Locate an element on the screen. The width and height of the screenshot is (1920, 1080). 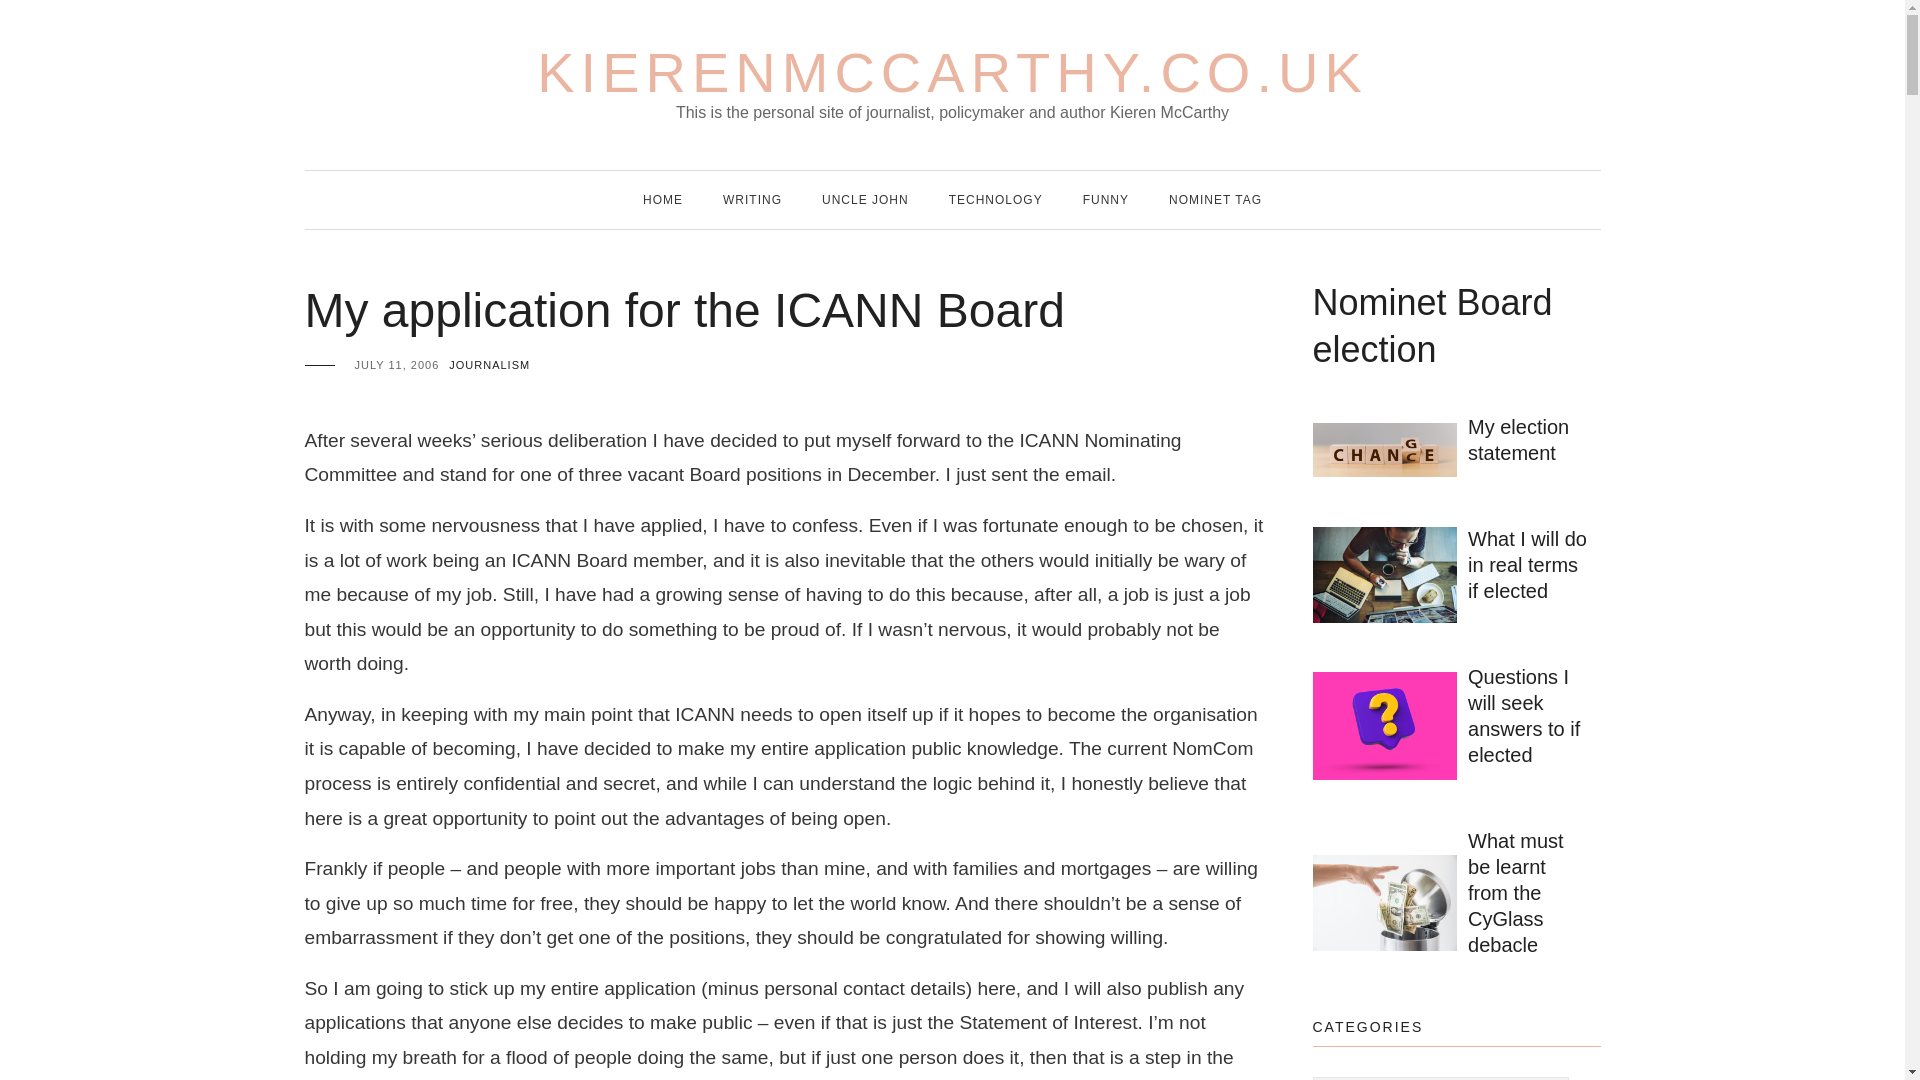
WRITING is located at coordinates (752, 199).